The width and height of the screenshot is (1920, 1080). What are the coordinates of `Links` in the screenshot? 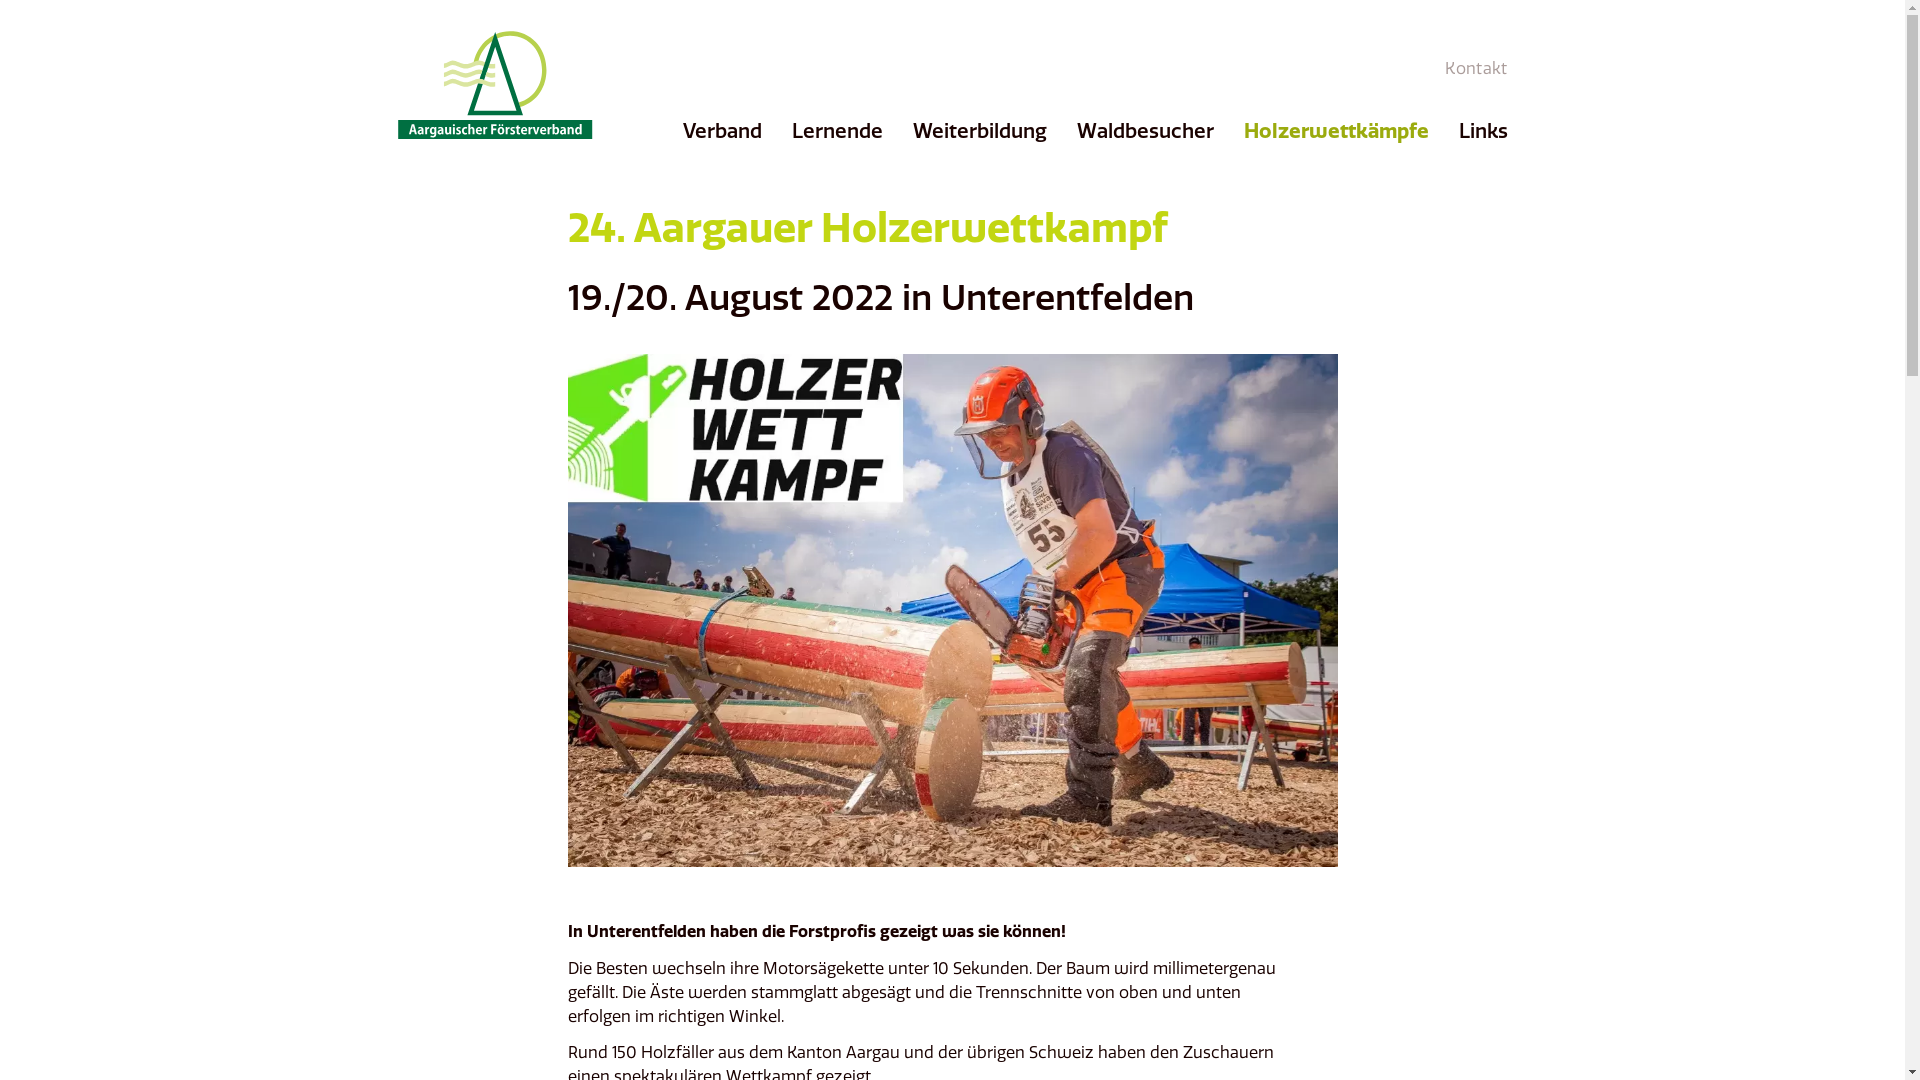 It's located at (1482, 130).